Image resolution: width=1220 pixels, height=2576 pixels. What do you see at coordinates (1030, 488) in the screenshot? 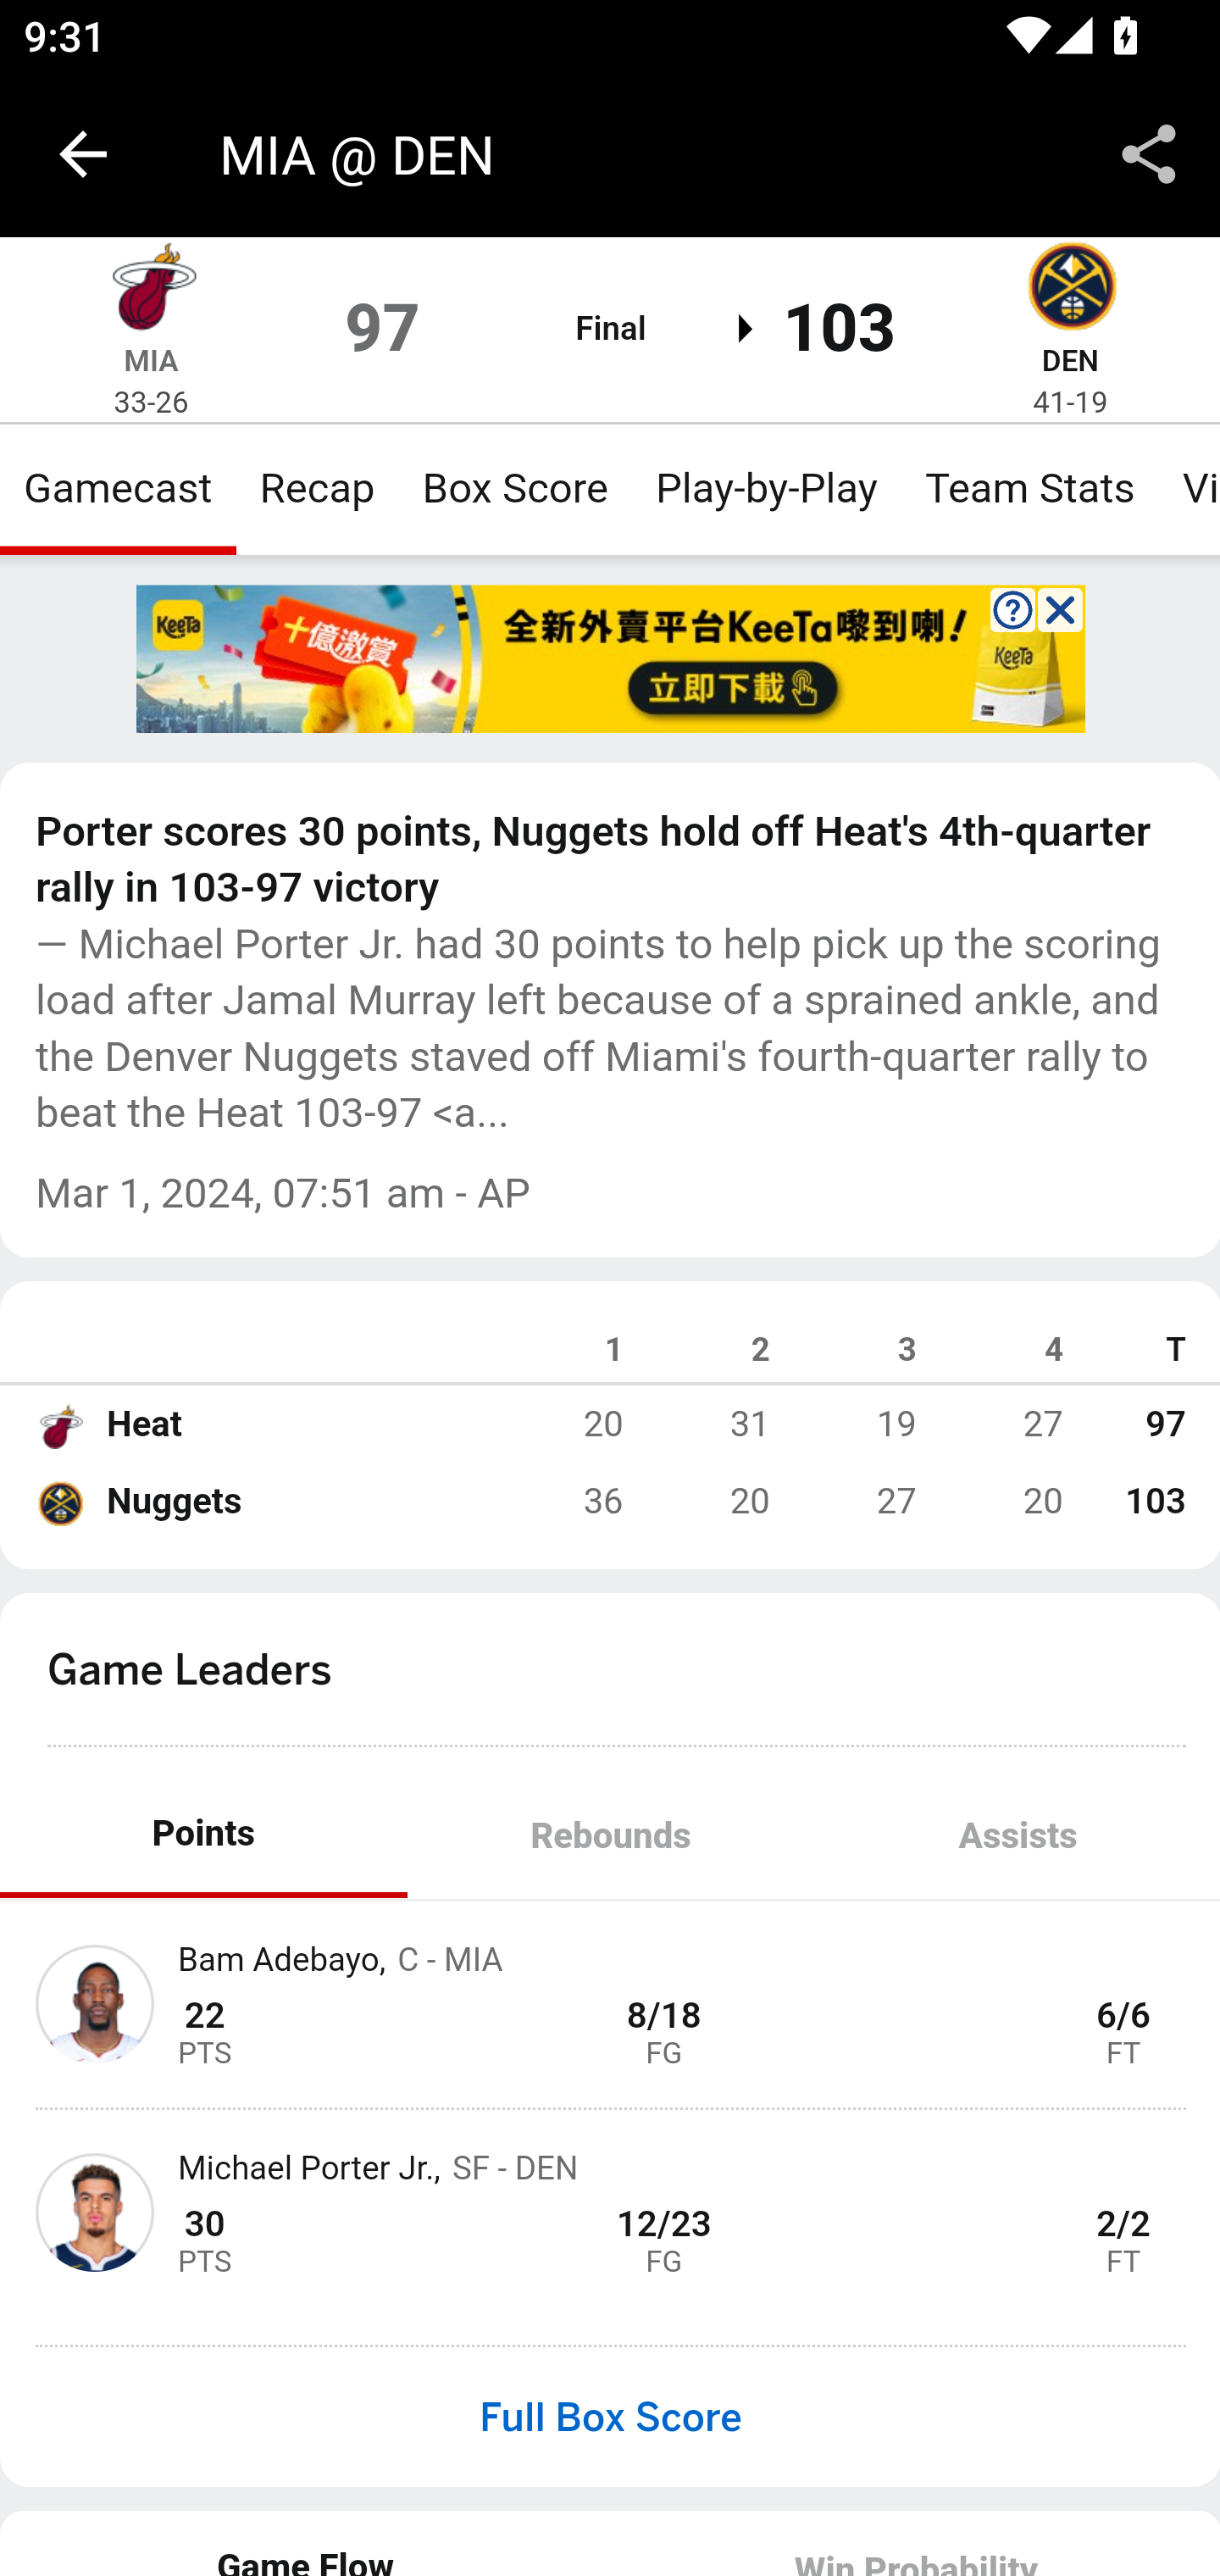
I see `Team Stats` at bounding box center [1030, 488].